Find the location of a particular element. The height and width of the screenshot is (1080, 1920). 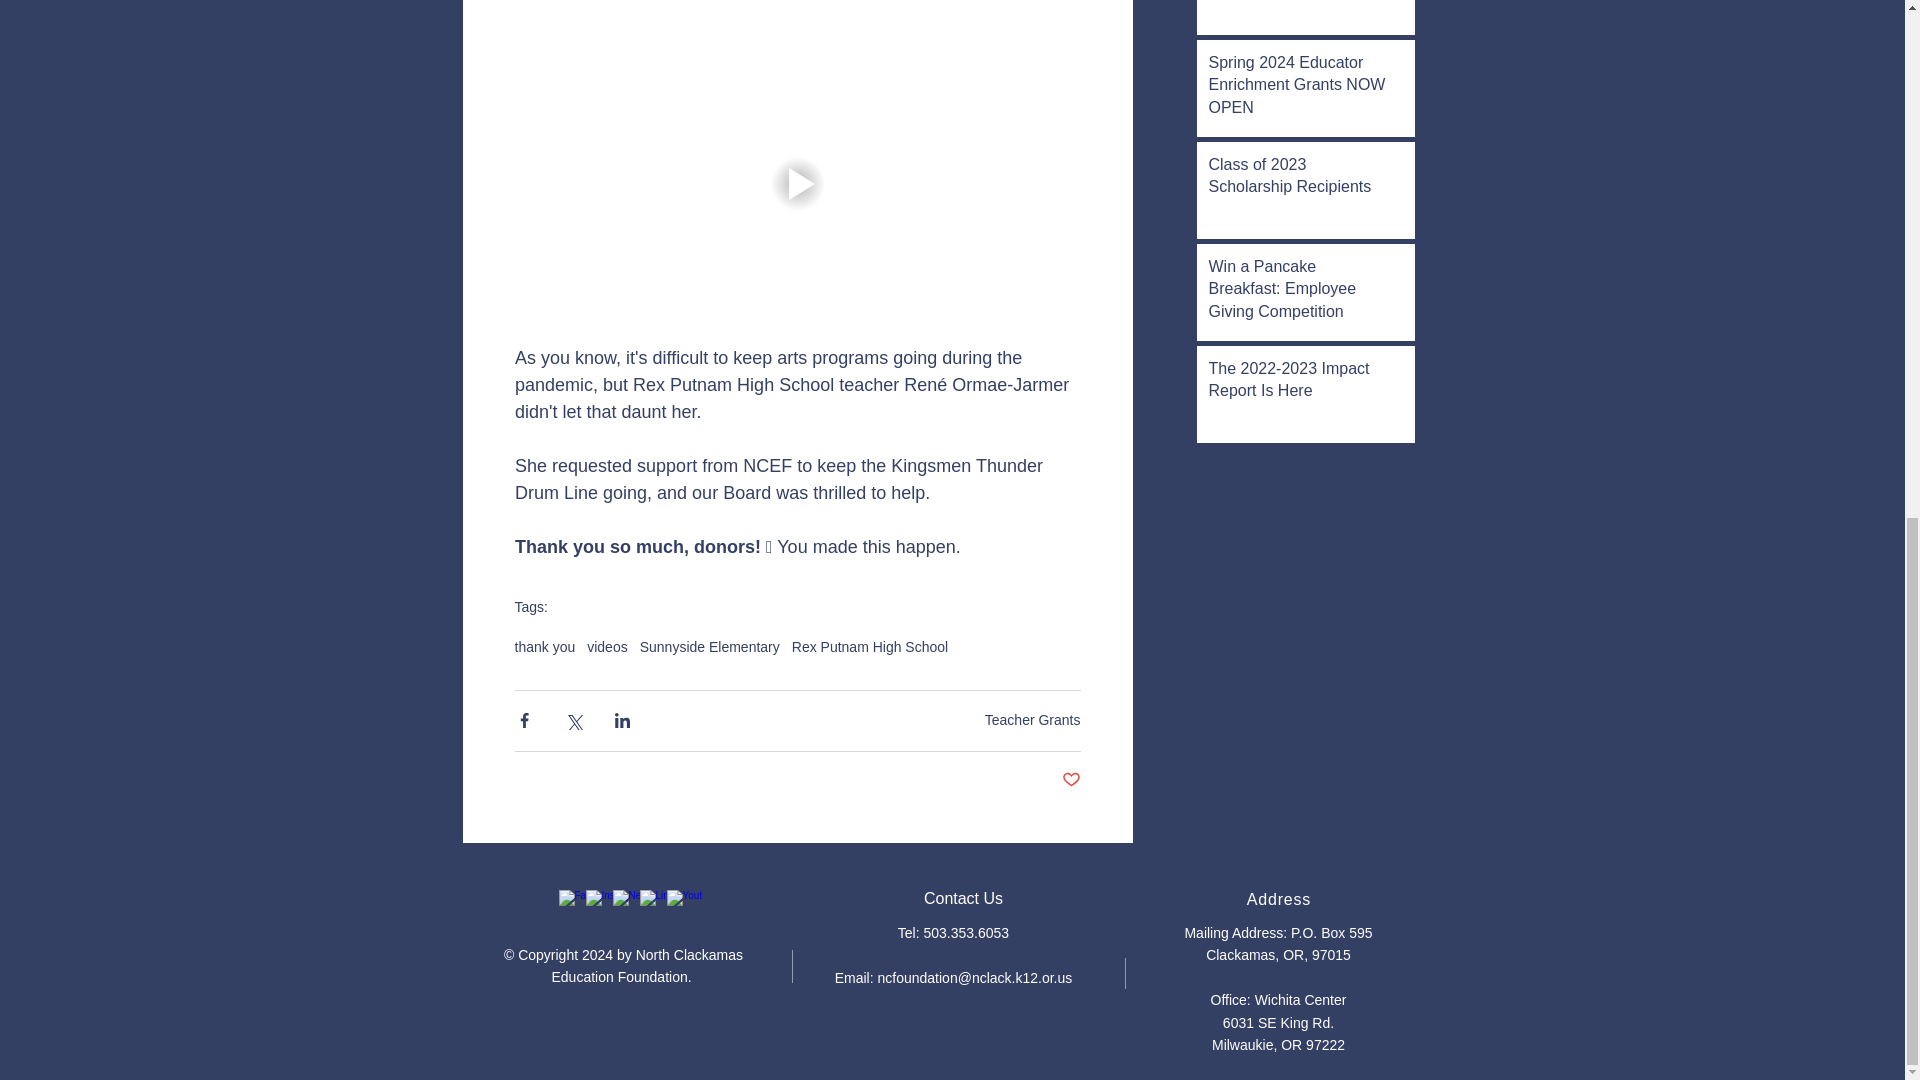

videos is located at coordinates (607, 646).